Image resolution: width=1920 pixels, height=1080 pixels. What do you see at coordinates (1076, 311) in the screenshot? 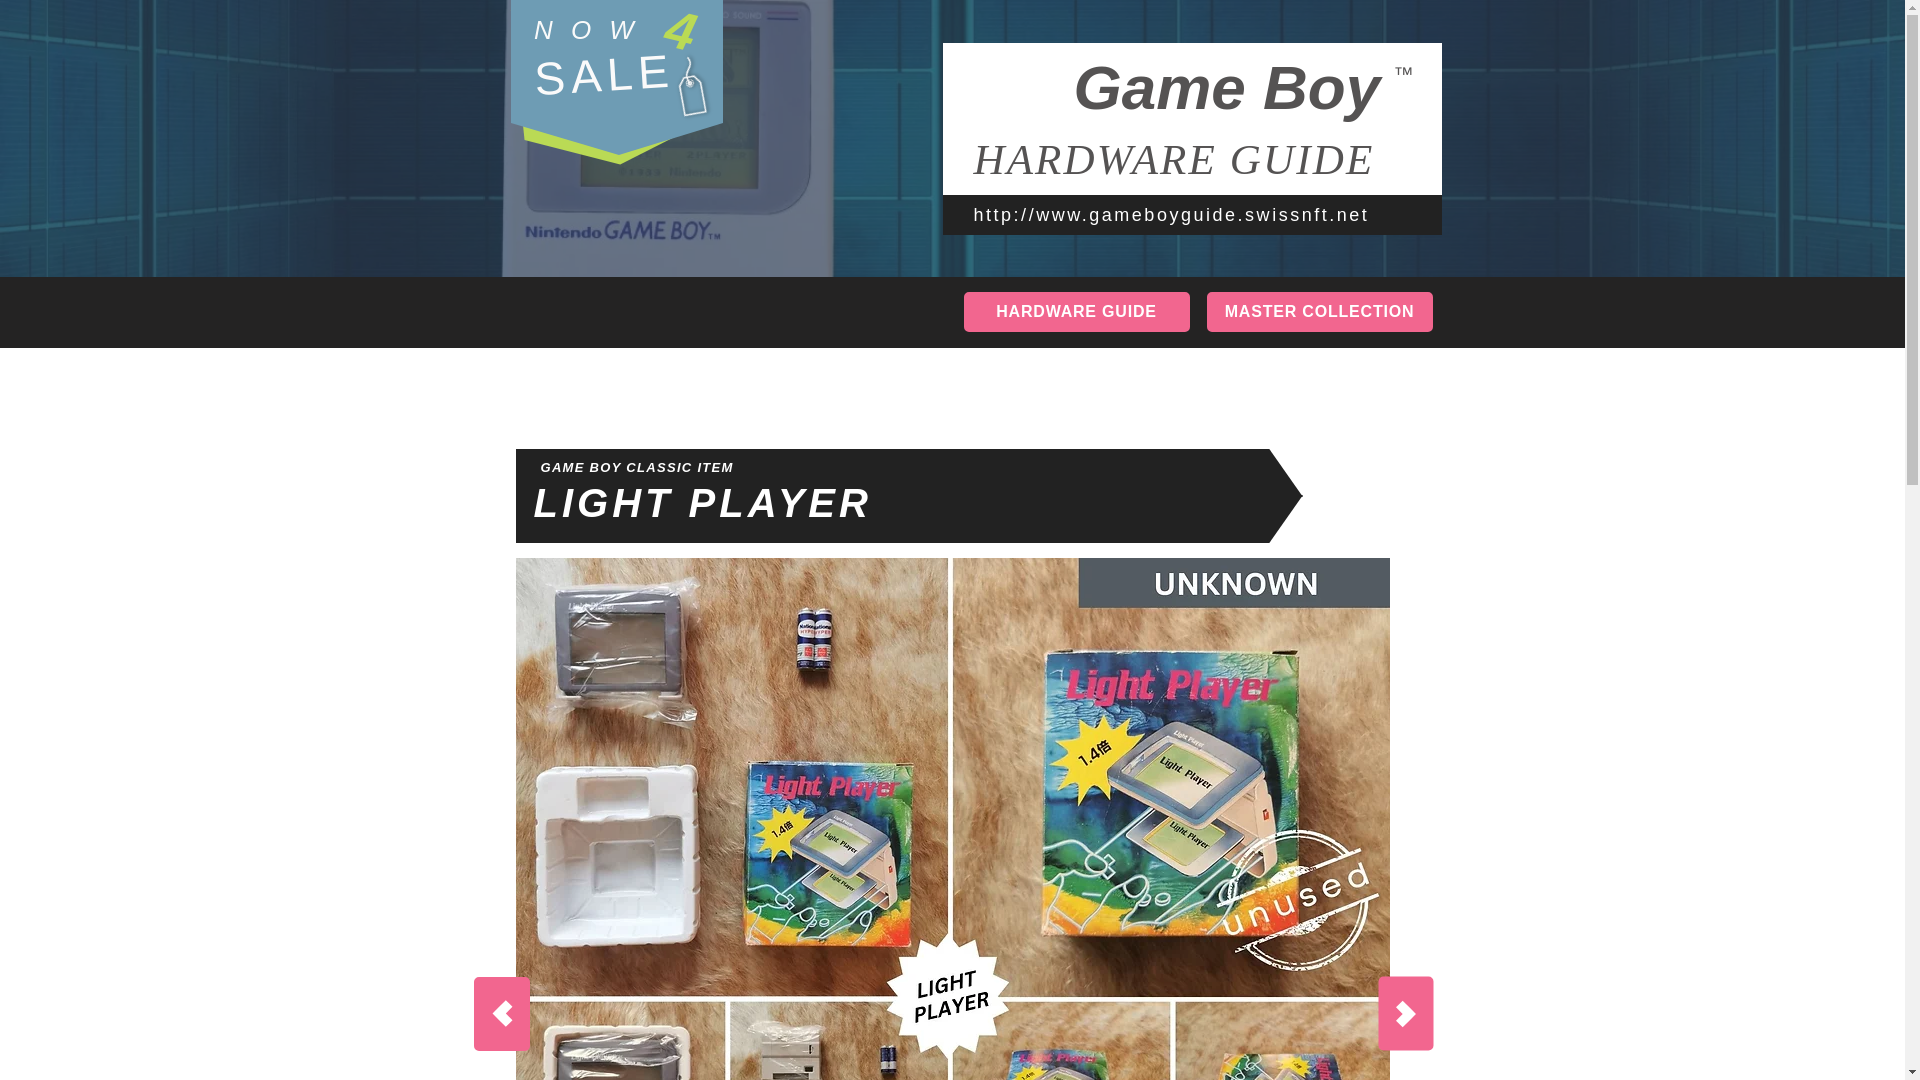
I see `HARDWARE GUIDE` at bounding box center [1076, 311].